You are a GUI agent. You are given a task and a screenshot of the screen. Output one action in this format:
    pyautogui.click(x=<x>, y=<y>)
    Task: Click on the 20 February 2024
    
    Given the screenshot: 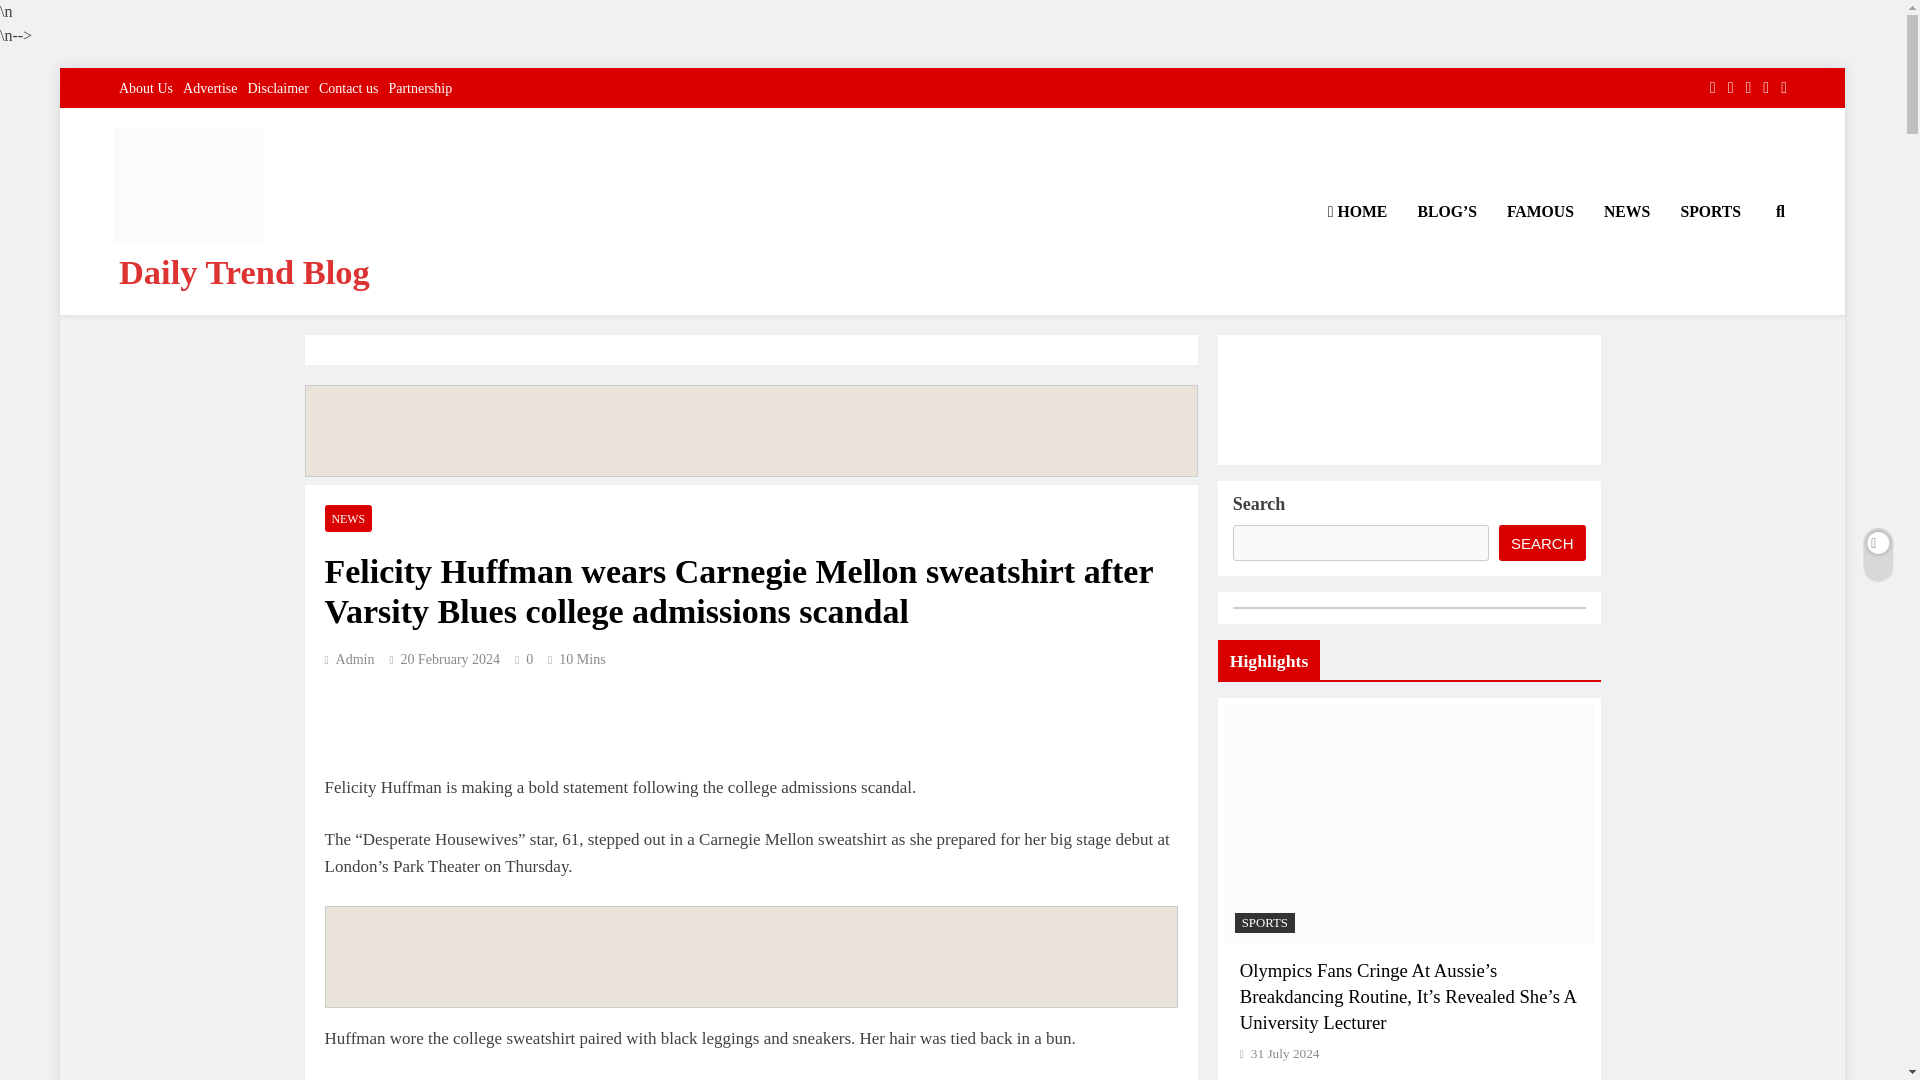 What is the action you would take?
    pyautogui.click(x=451, y=660)
    